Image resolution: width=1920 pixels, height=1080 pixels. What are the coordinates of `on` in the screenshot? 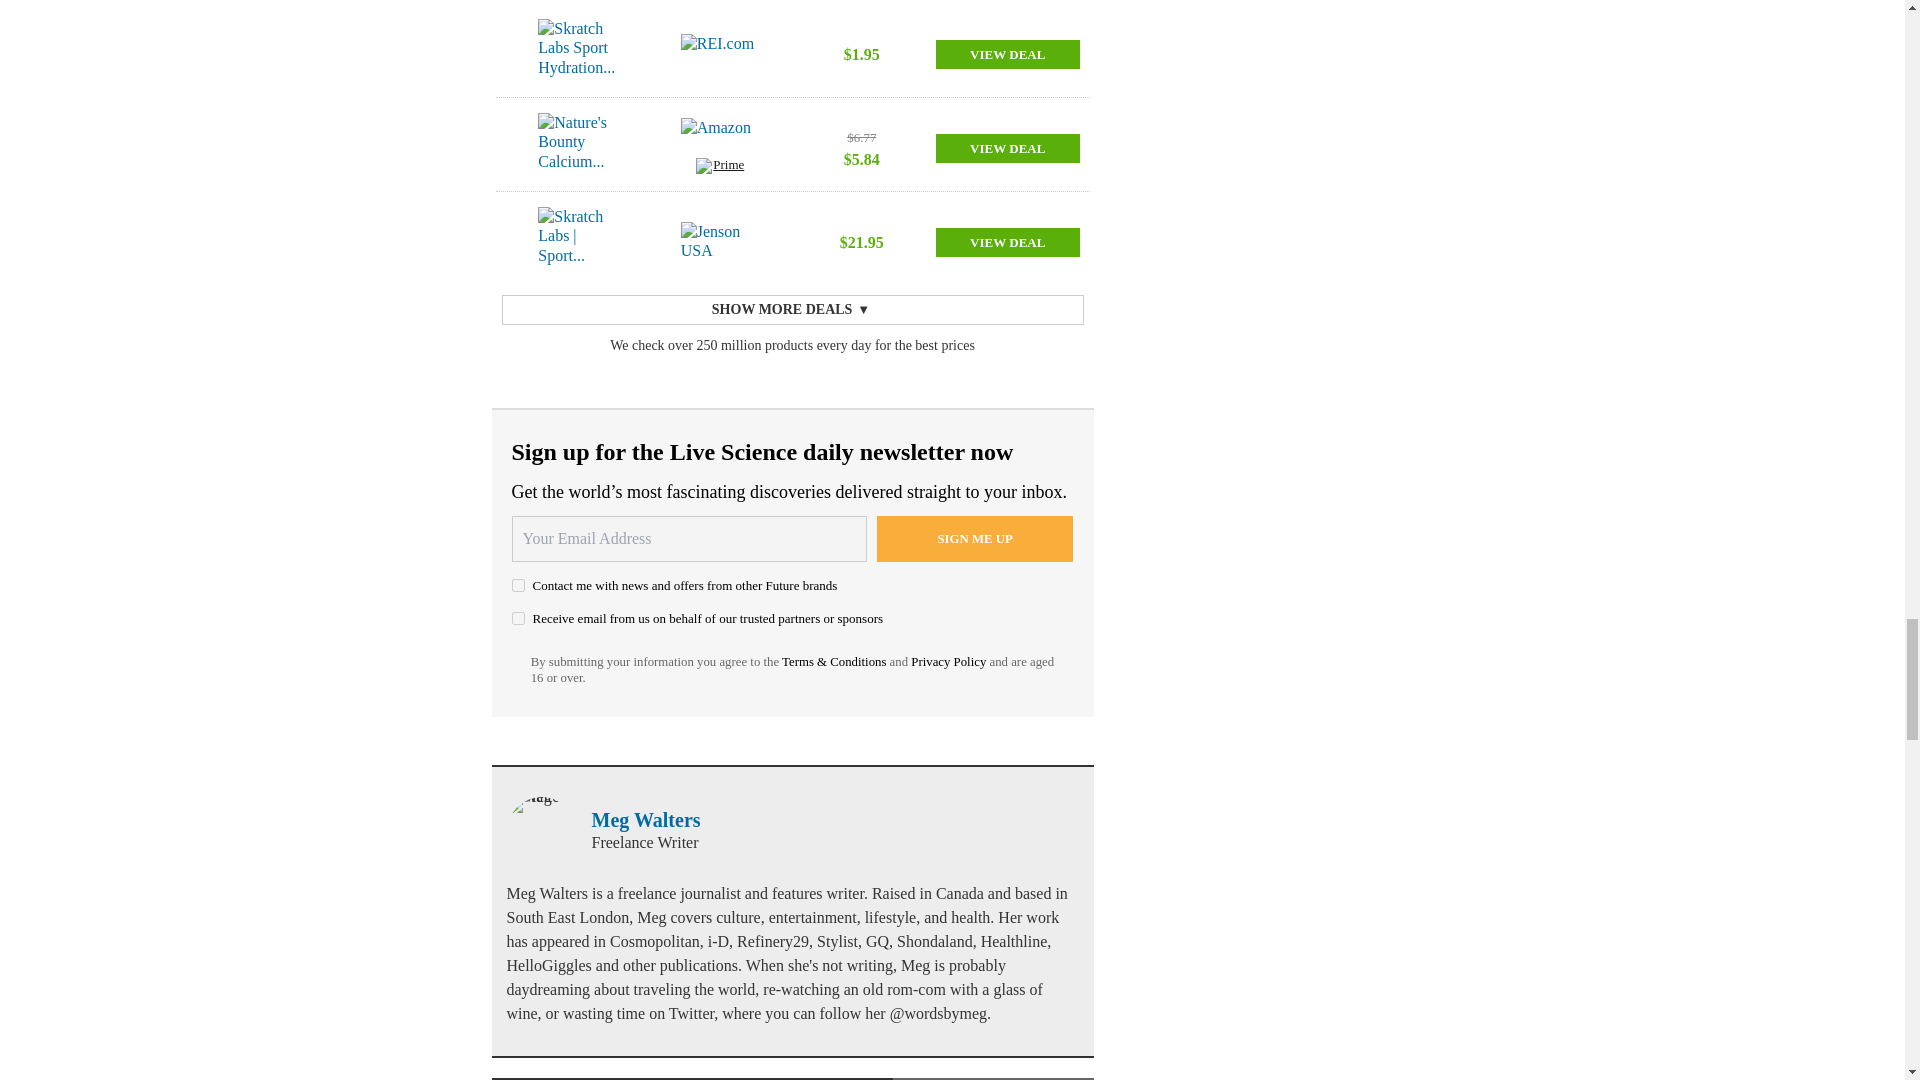 It's located at (518, 618).